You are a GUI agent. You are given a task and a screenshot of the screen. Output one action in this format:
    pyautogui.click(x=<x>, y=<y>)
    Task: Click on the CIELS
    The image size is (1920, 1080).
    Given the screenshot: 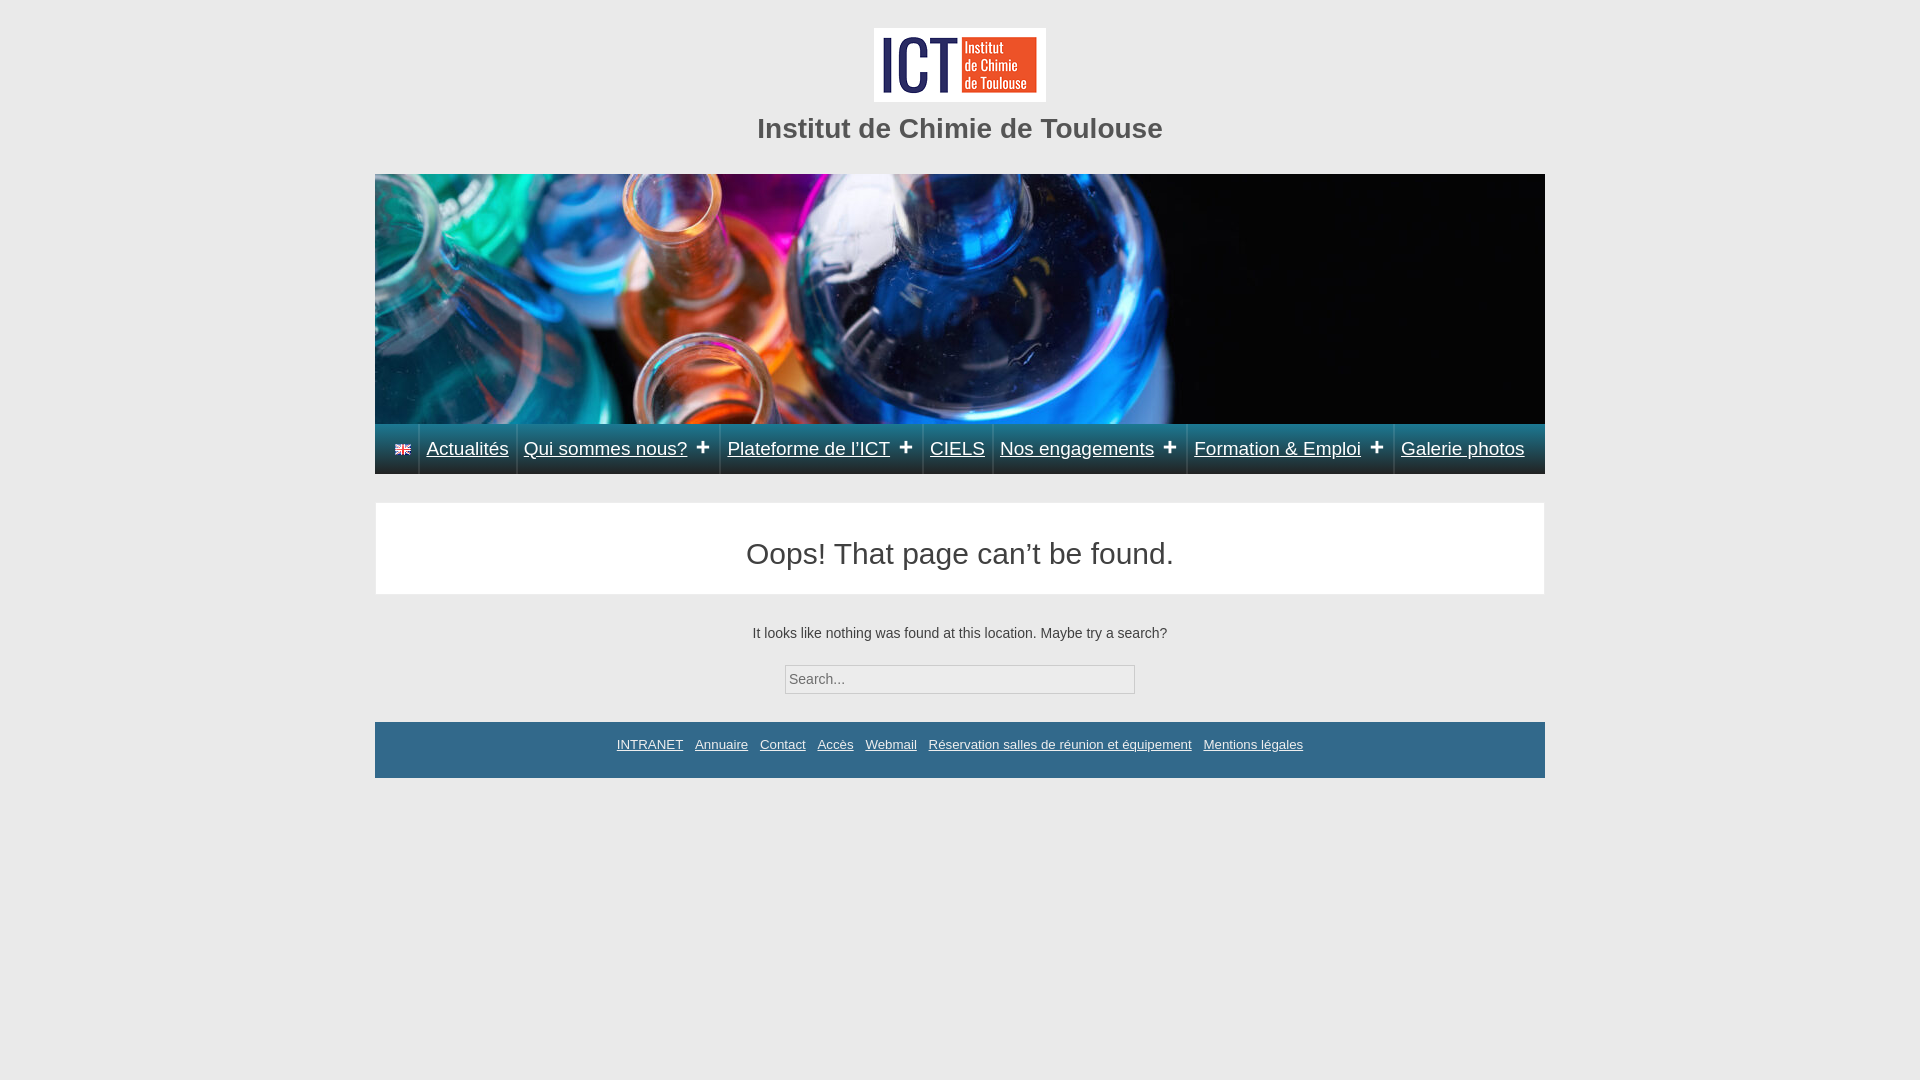 What is the action you would take?
    pyautogui.click(x=958, y=449)
    